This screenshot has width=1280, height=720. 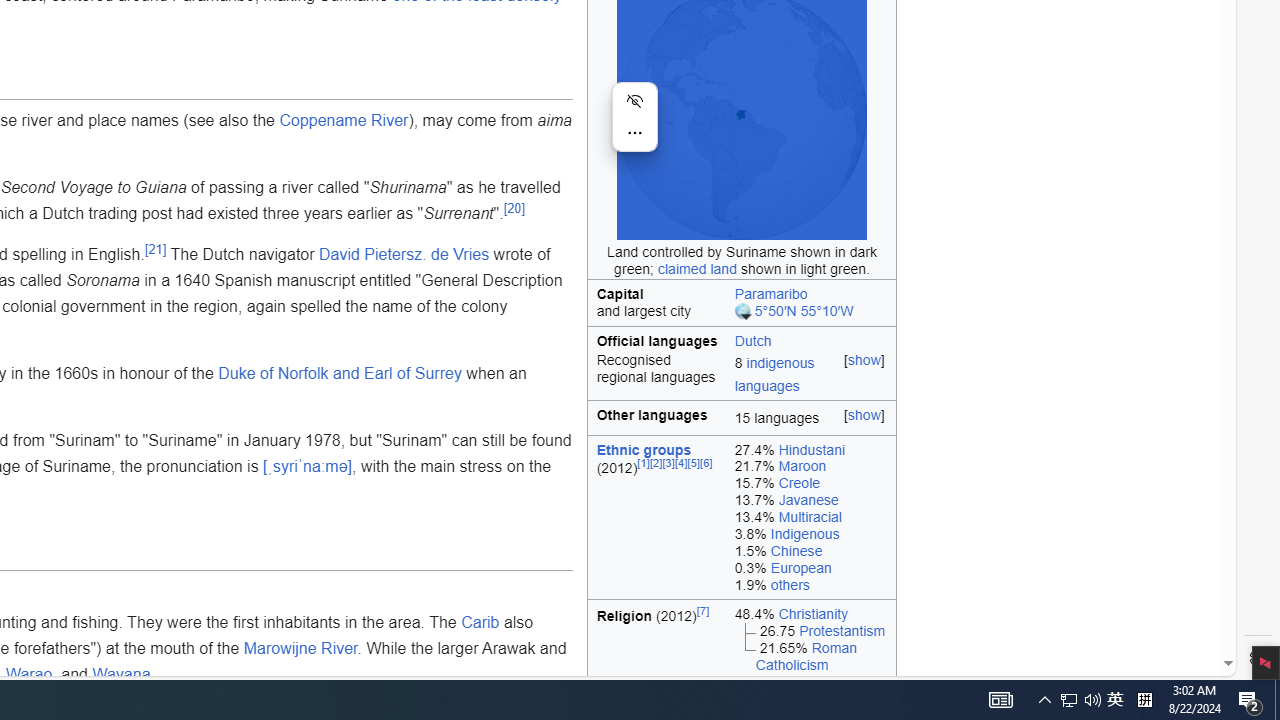 I want to click on More actions, so click(x=634, y=132).